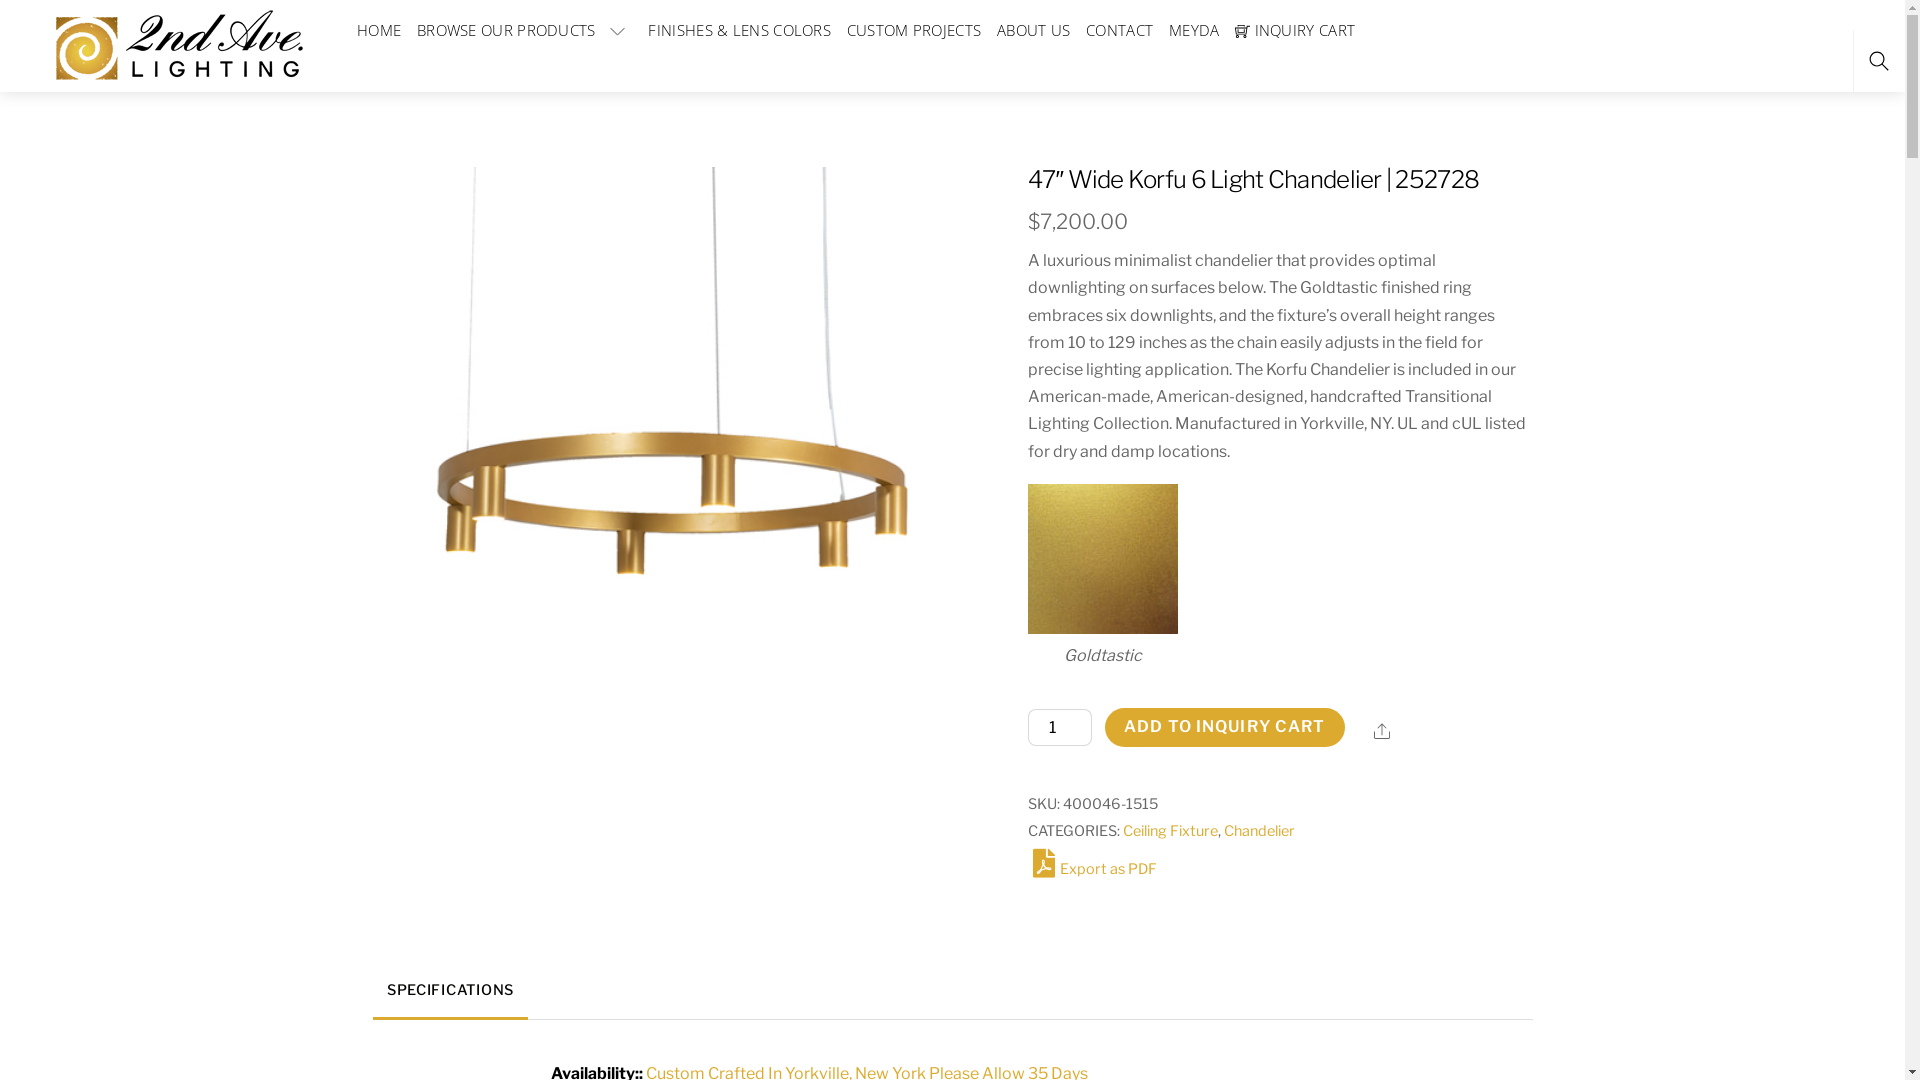  I want to click on SPECIFICATIONS, so click(450, 992).